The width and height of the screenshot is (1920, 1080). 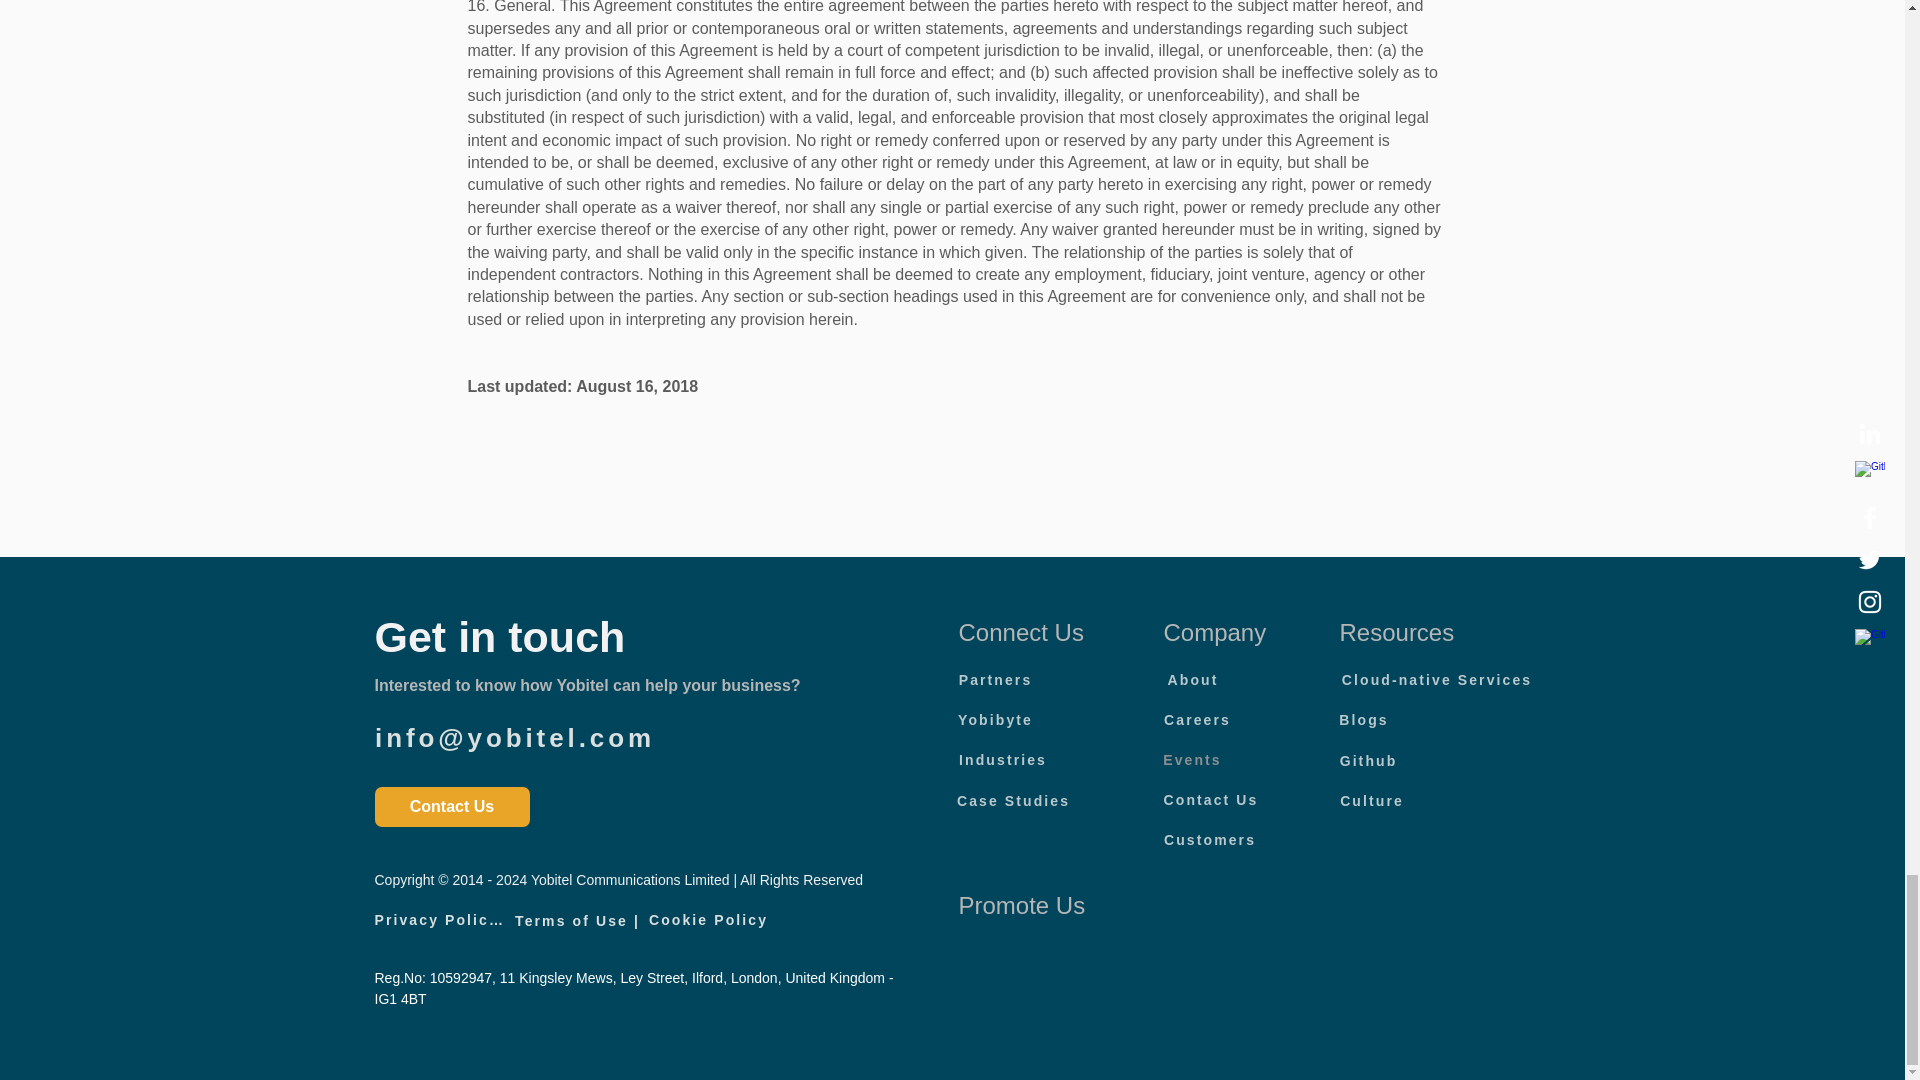 What do you see at coordinates (1211, 799) in the screenshot?
I see `Contact Us` at bounding box center [1211, 799].